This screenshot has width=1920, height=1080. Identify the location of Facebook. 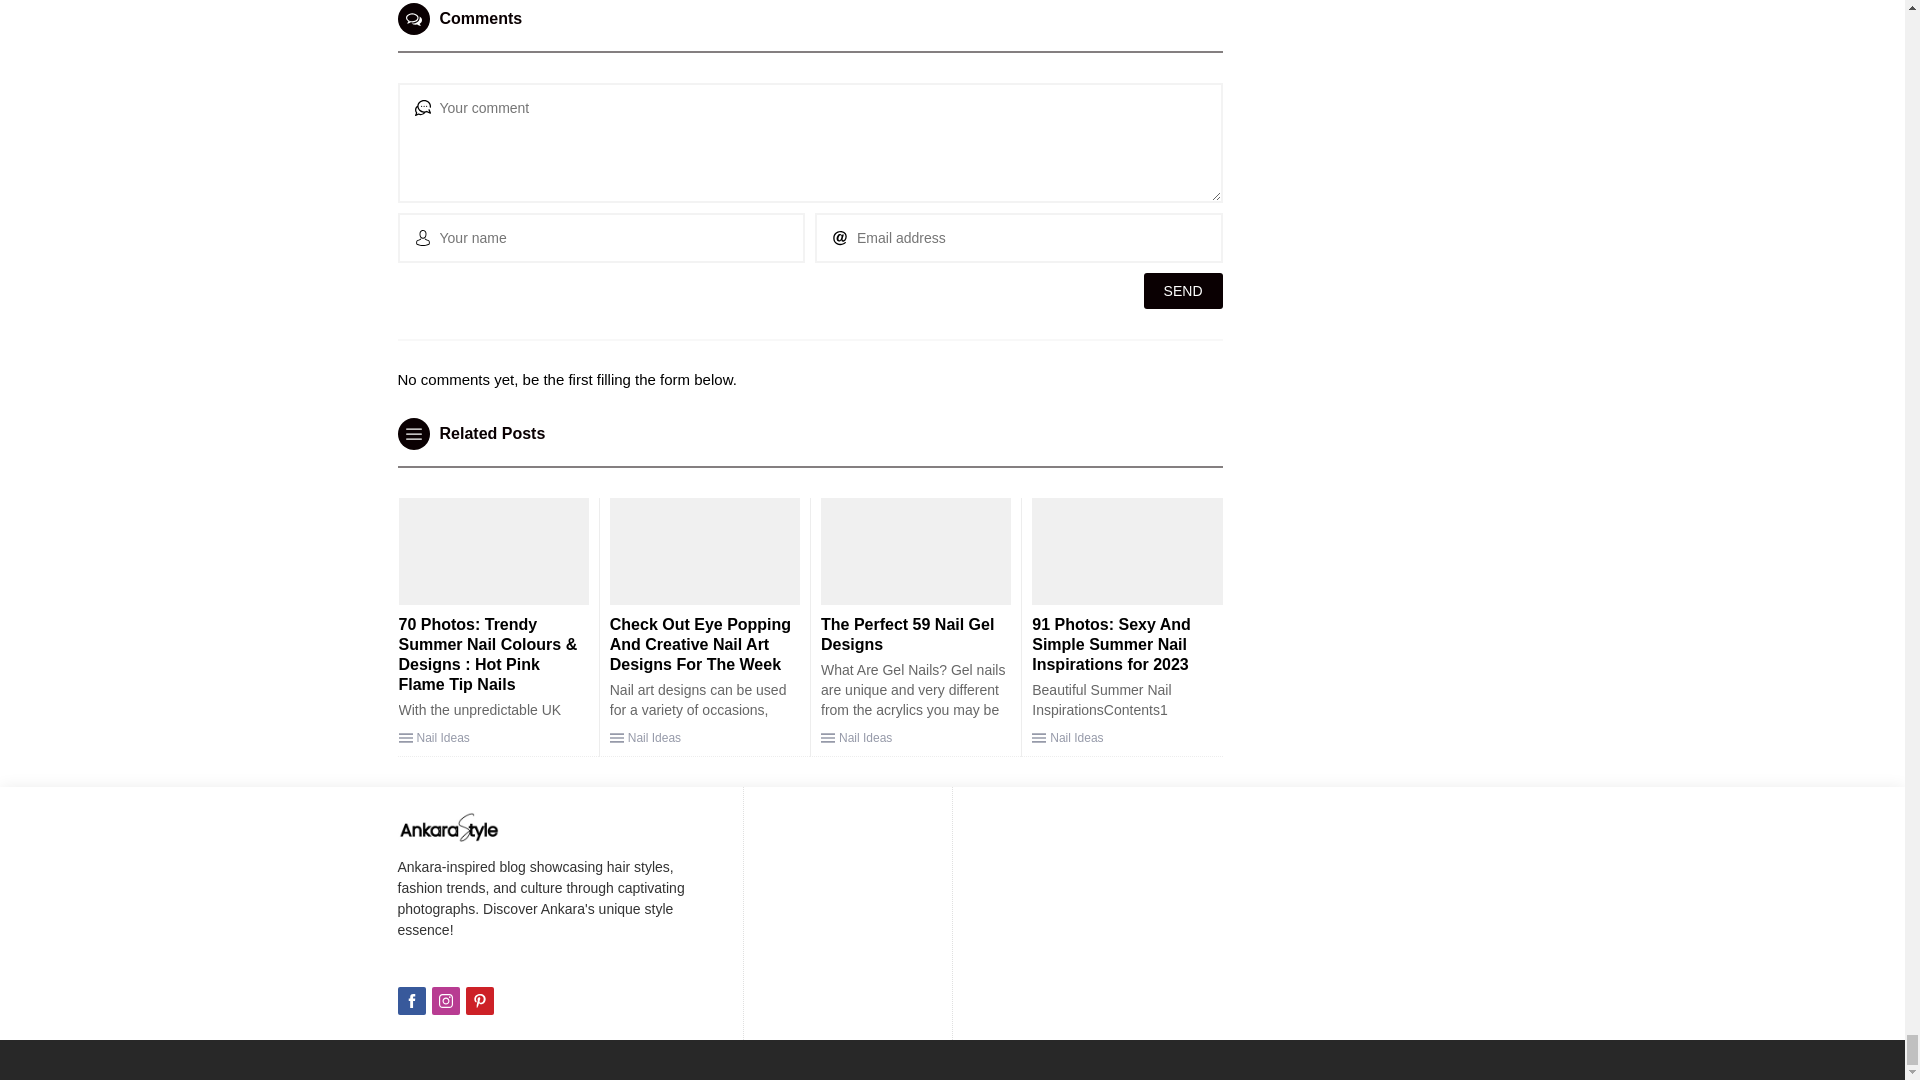
(412, 1001).